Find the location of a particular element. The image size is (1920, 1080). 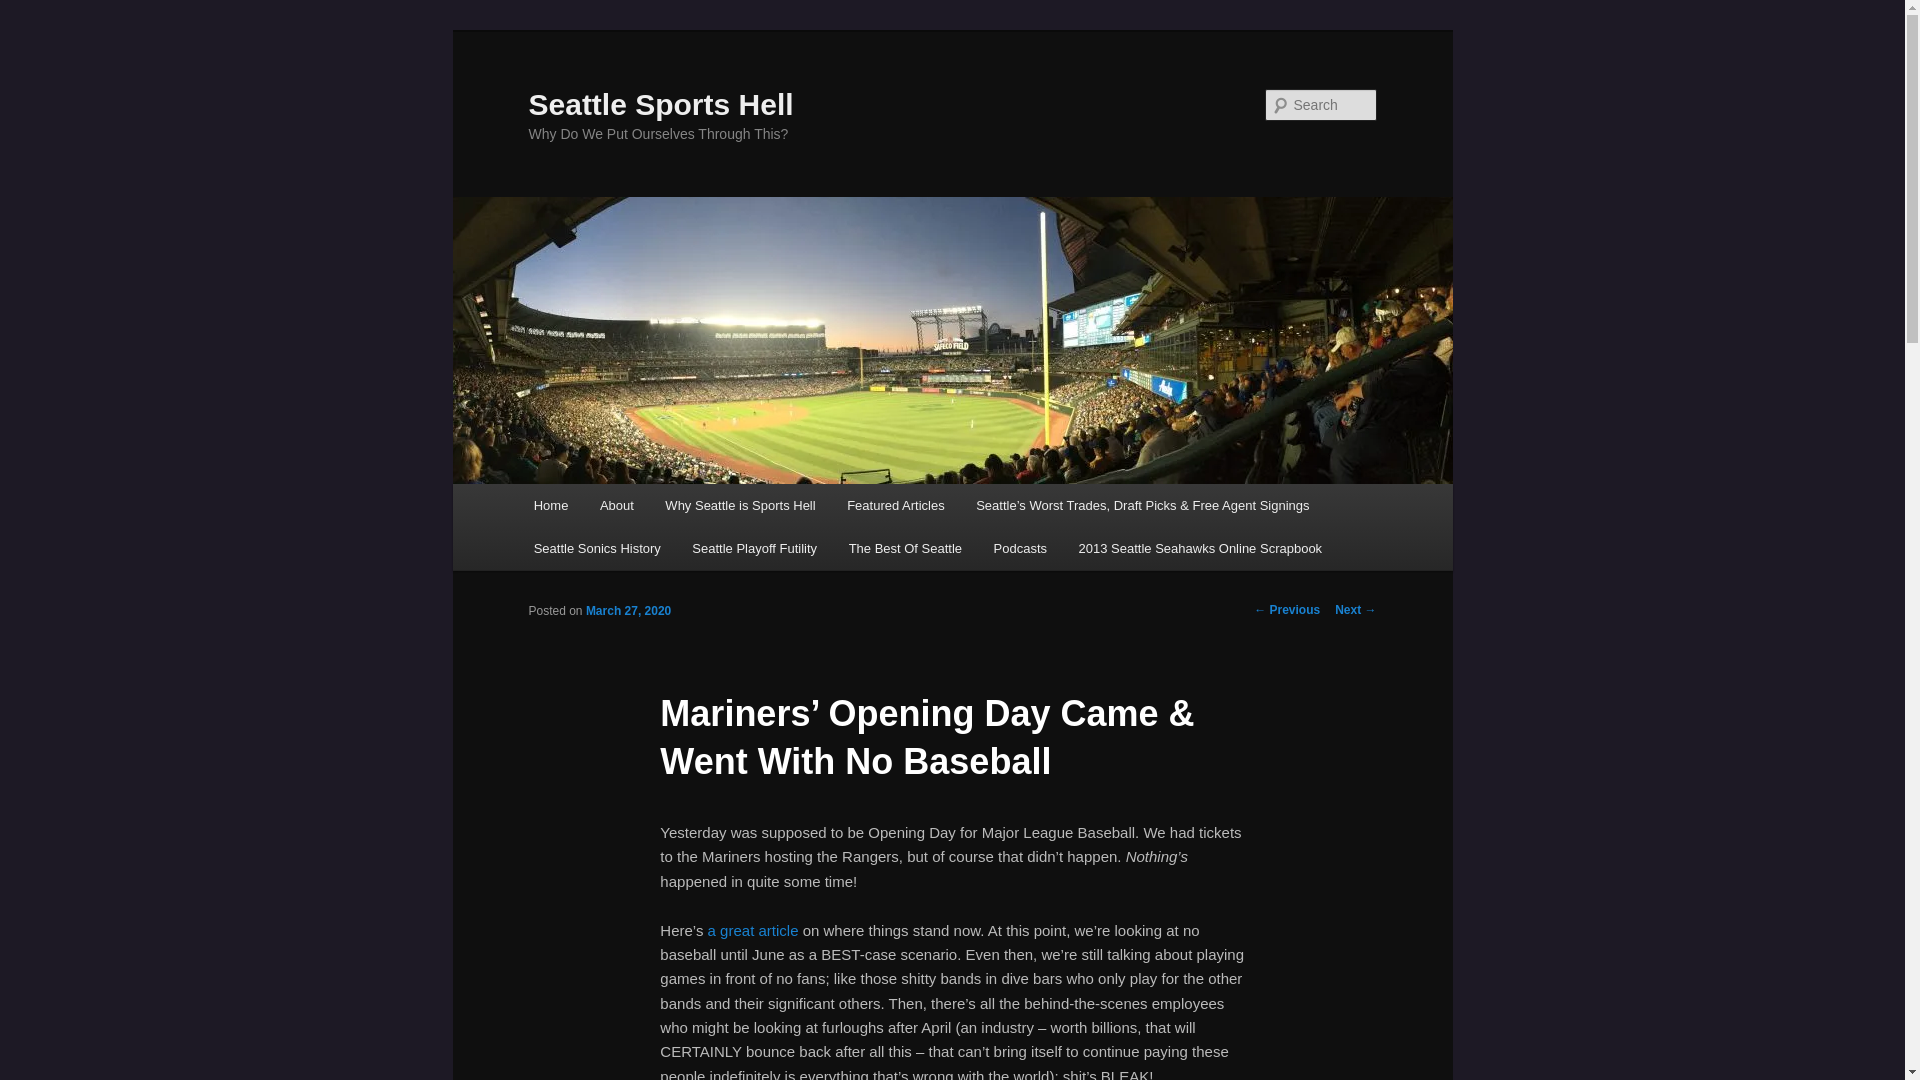

Search is located at coordinates (32, 11).